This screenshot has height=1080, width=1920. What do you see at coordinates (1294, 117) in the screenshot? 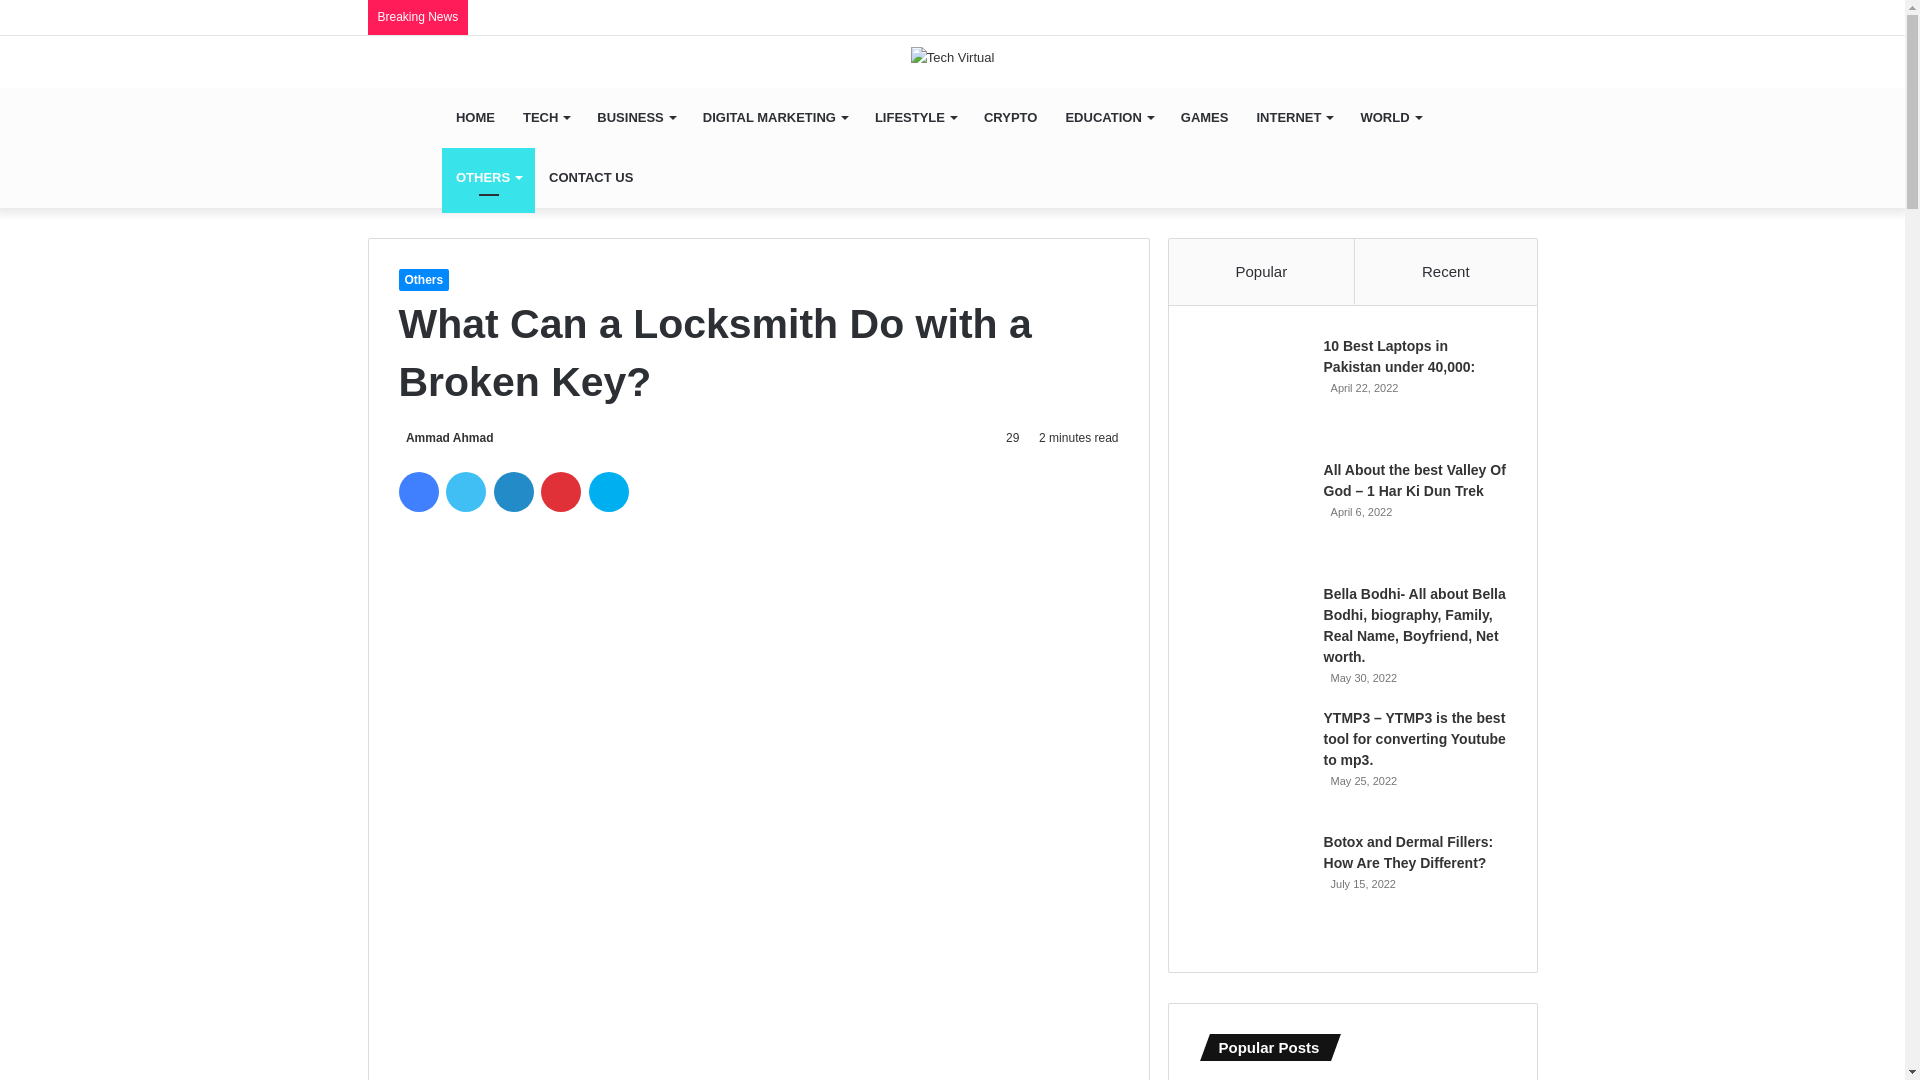
I see `INTERNET` at bounding box center [1294, 117].